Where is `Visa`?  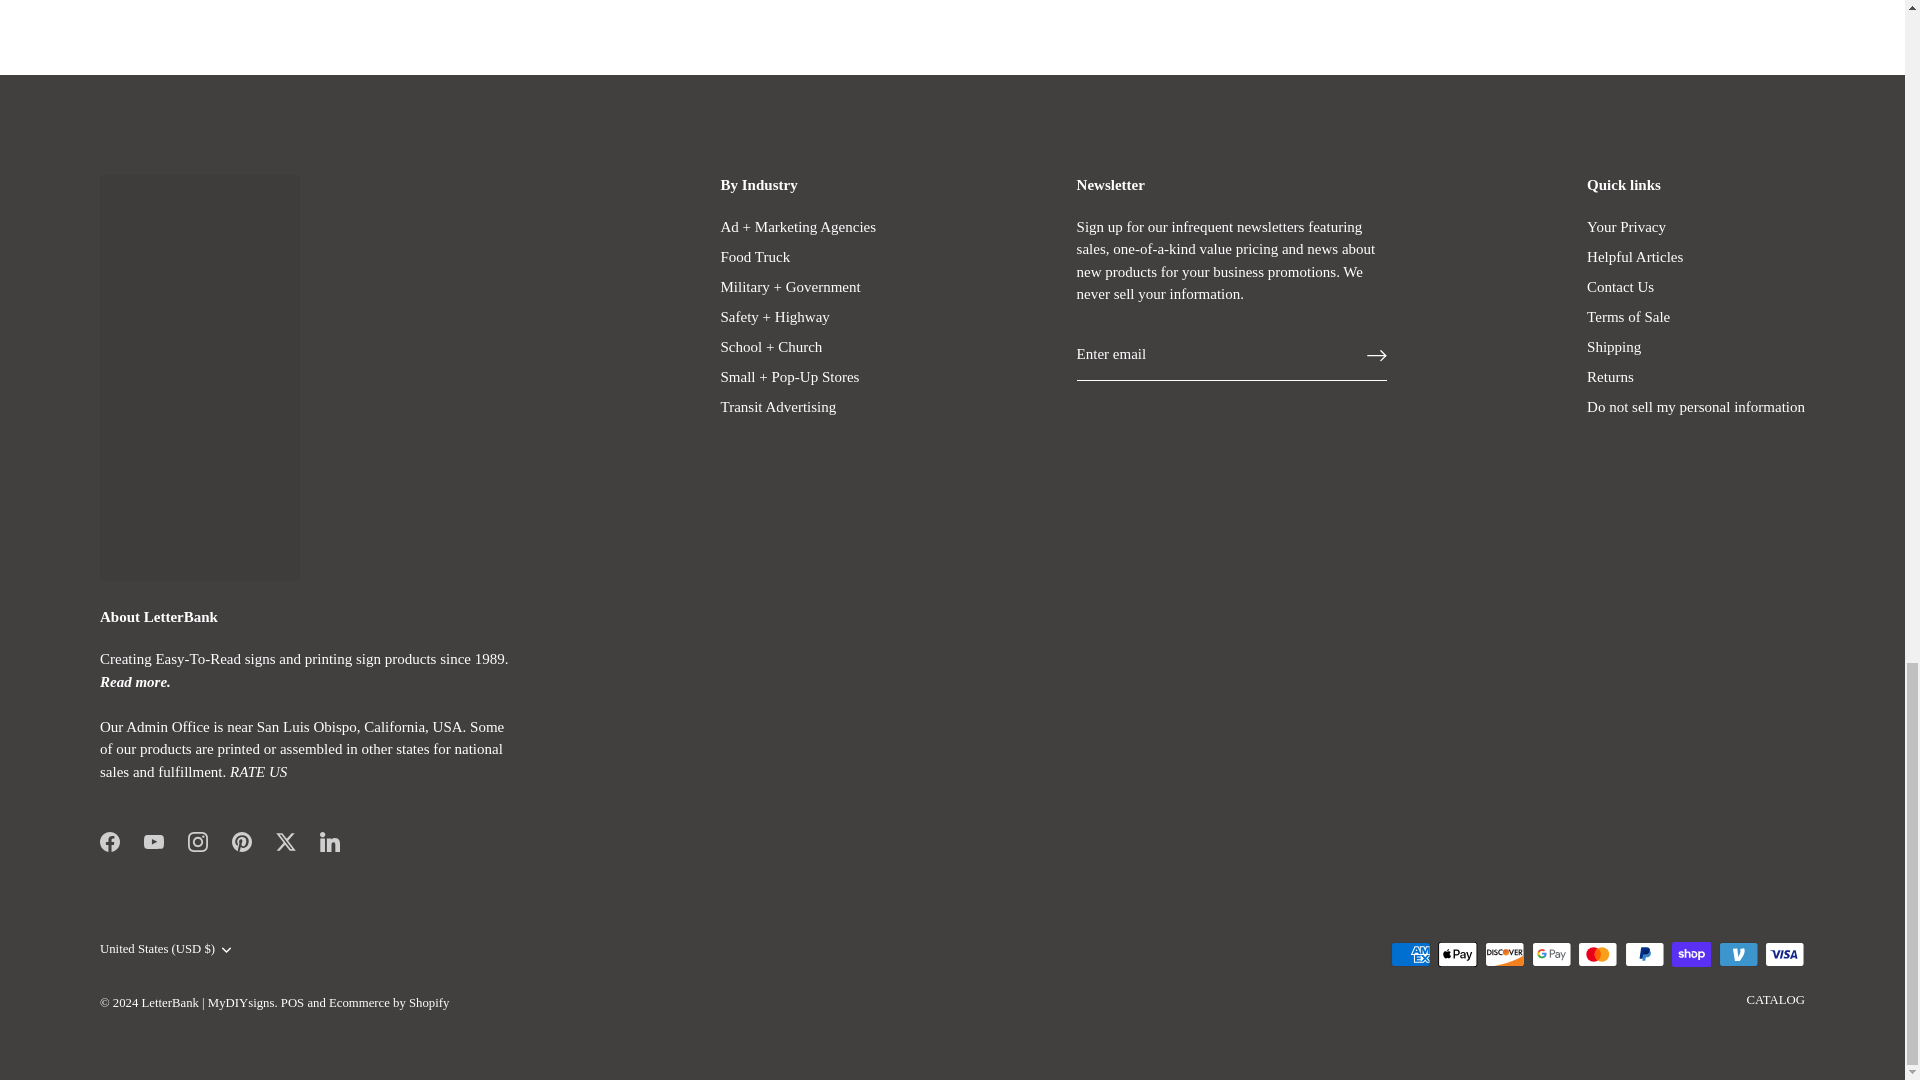
Visa is located at coordinates (1784, 954).